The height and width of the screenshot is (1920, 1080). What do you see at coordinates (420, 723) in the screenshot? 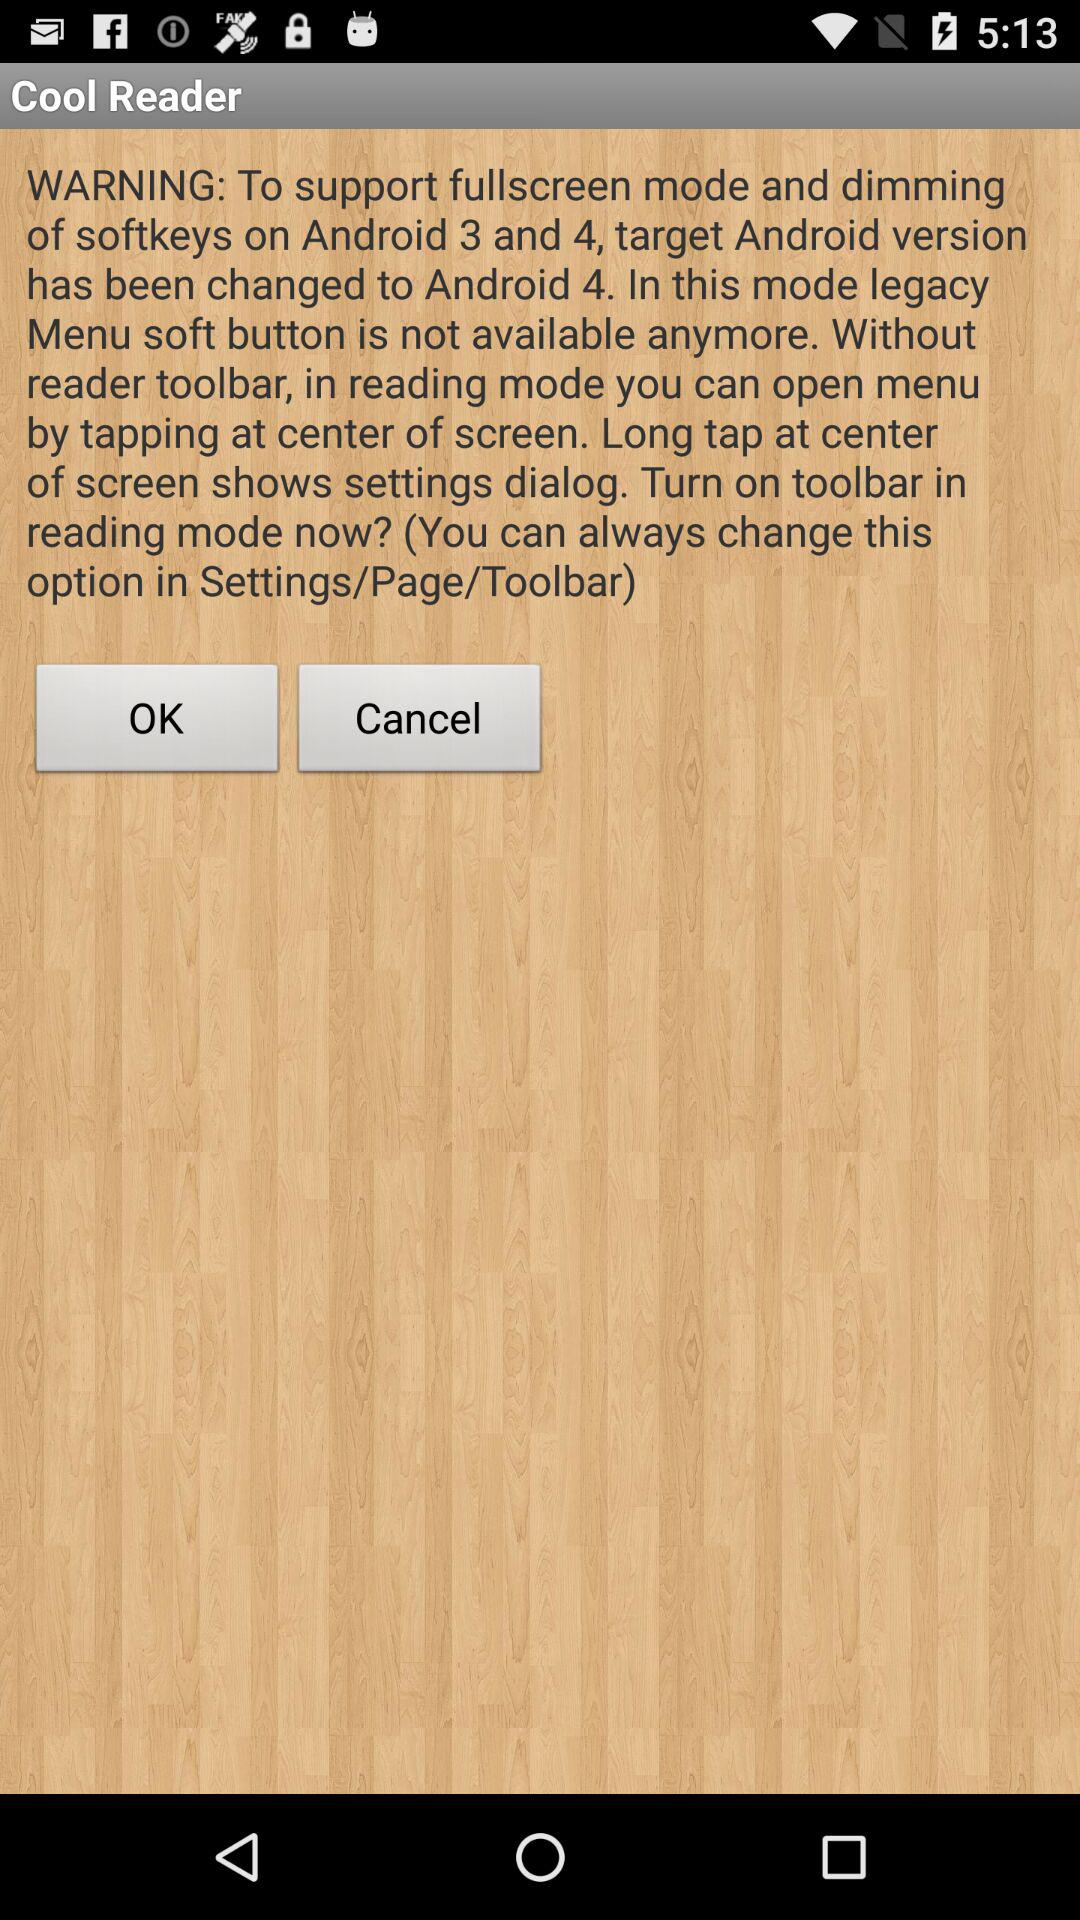
I see `select icon below warning to support` at bounding box center [420, 723].